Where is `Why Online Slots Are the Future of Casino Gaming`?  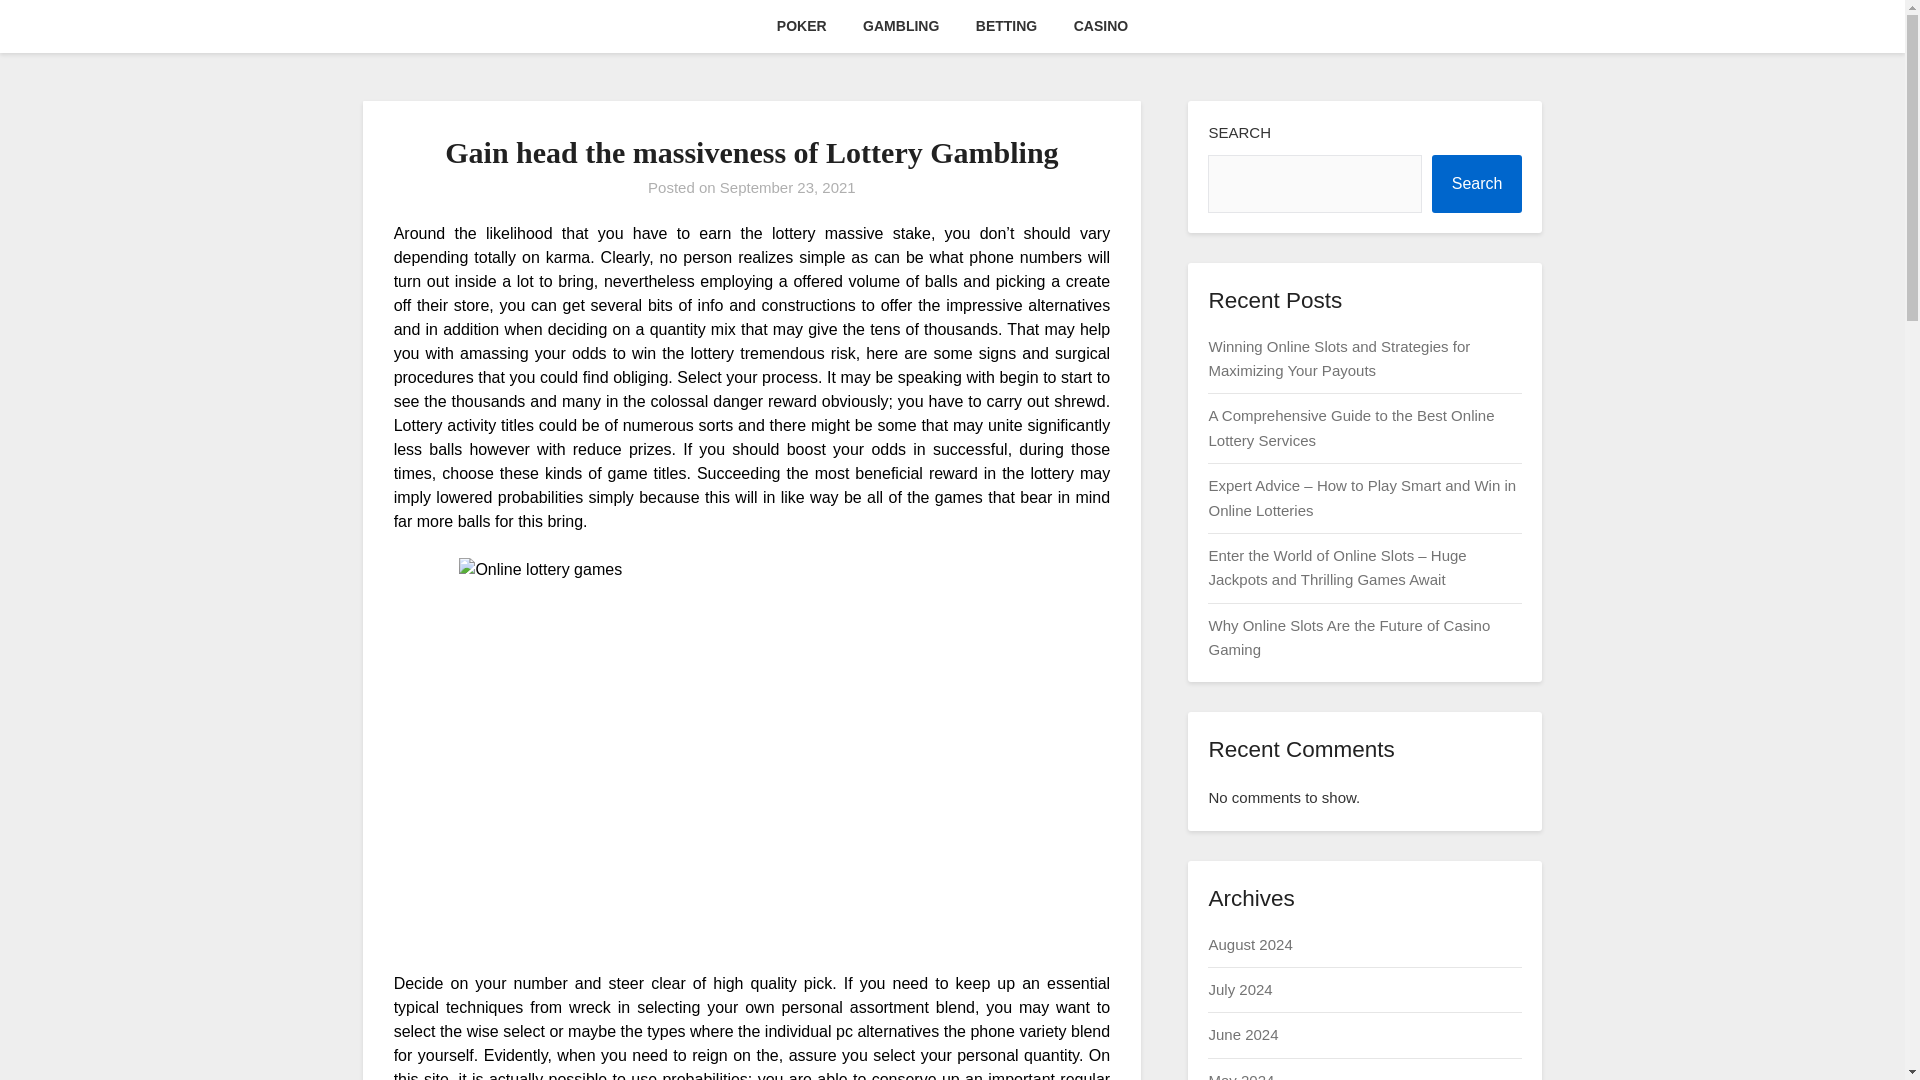 Why Online Slots Are the Future of Casino Gaming is located at coordinates (1348, 636).